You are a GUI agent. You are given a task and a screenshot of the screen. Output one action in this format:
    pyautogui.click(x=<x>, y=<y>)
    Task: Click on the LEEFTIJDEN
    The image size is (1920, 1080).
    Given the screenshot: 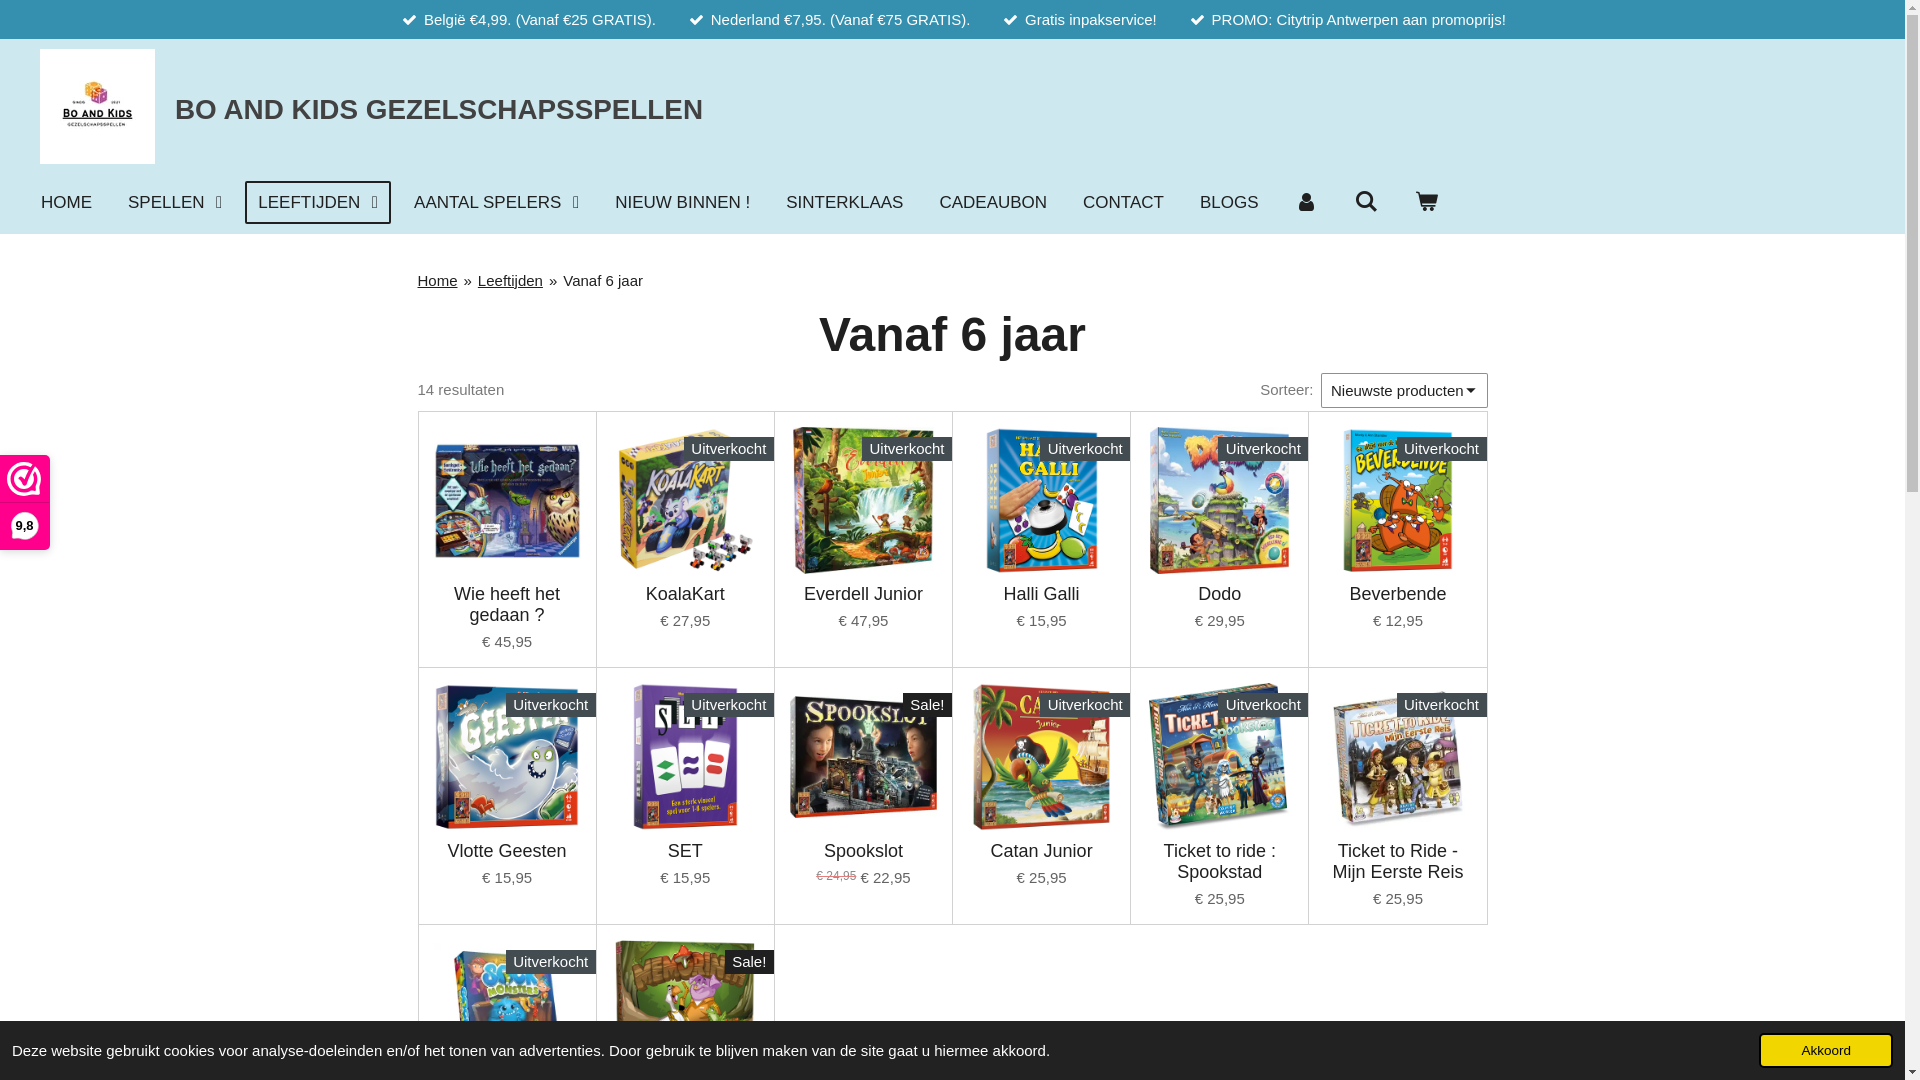 What is the action you would take?
    pyautogui.click(x=318, y=202)
    